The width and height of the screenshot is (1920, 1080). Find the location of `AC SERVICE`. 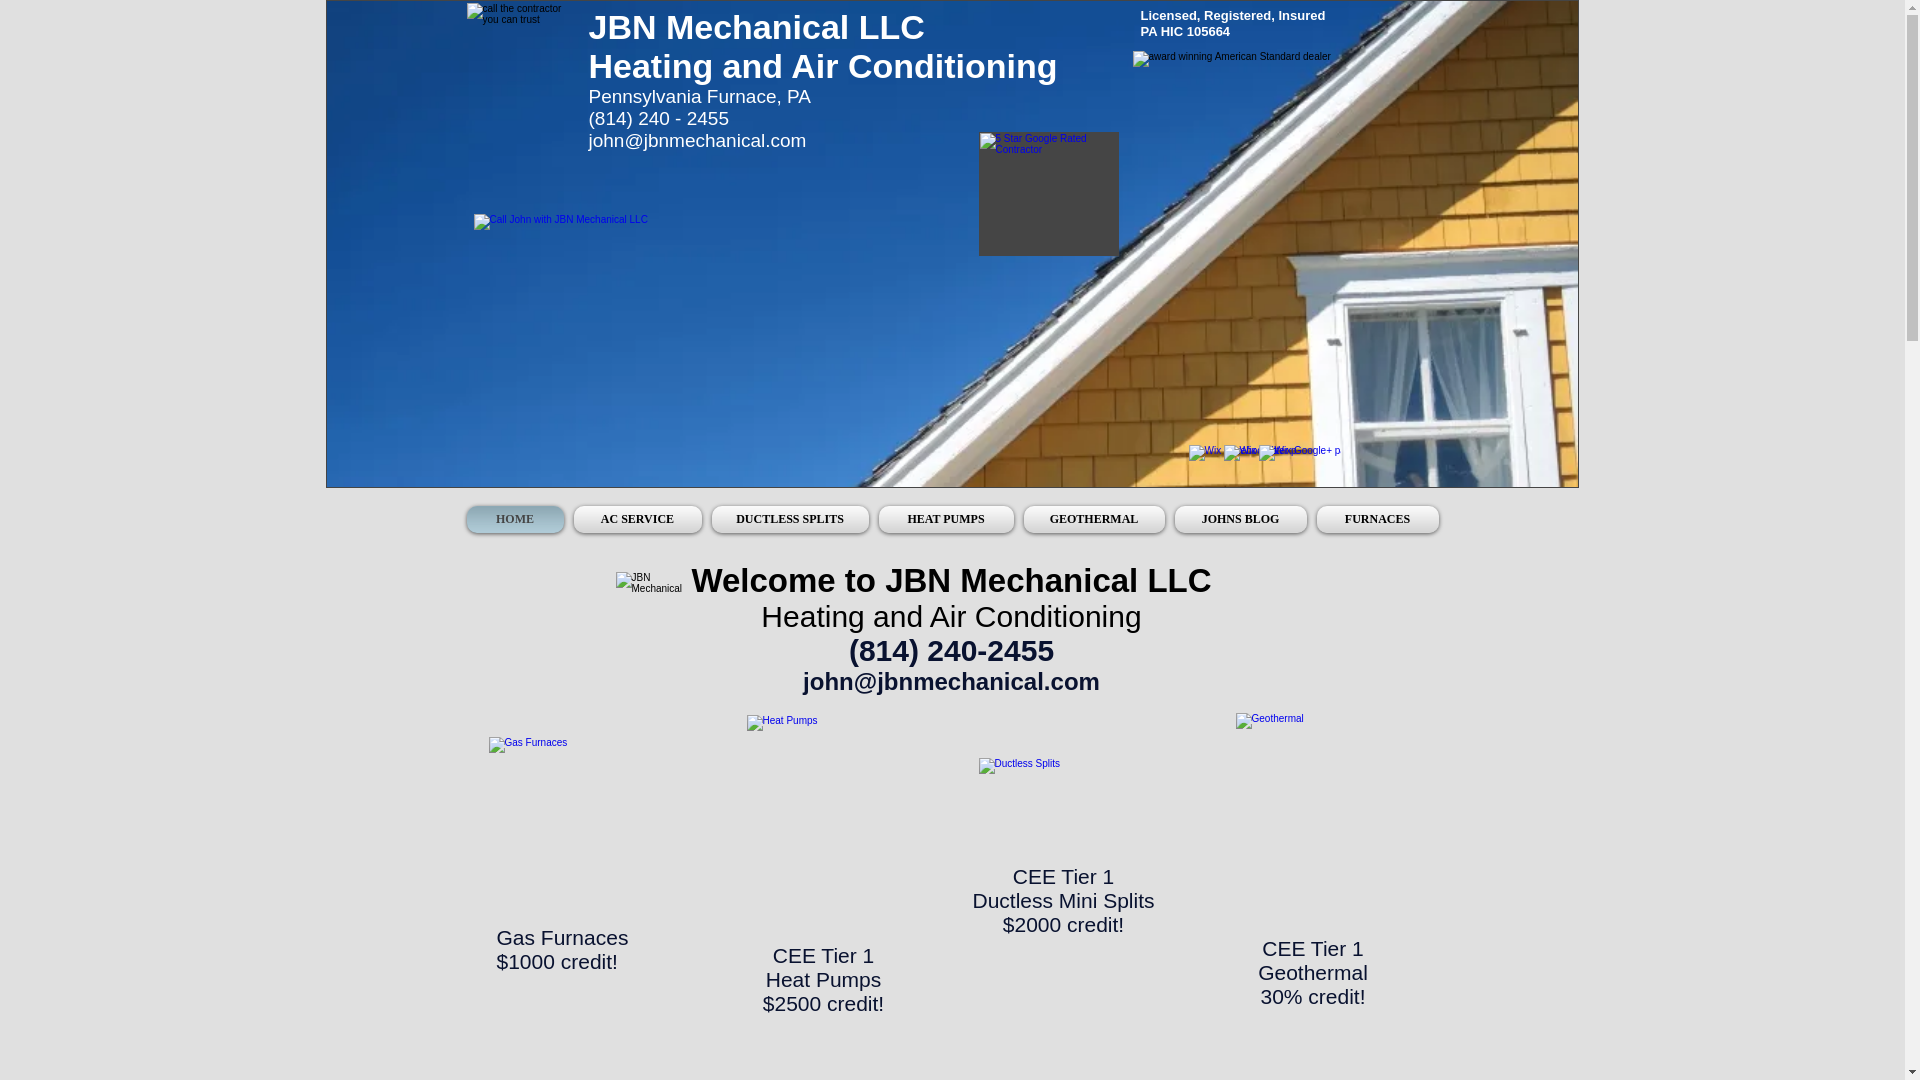

AC SERVICE is located at coordinates (637, 520).